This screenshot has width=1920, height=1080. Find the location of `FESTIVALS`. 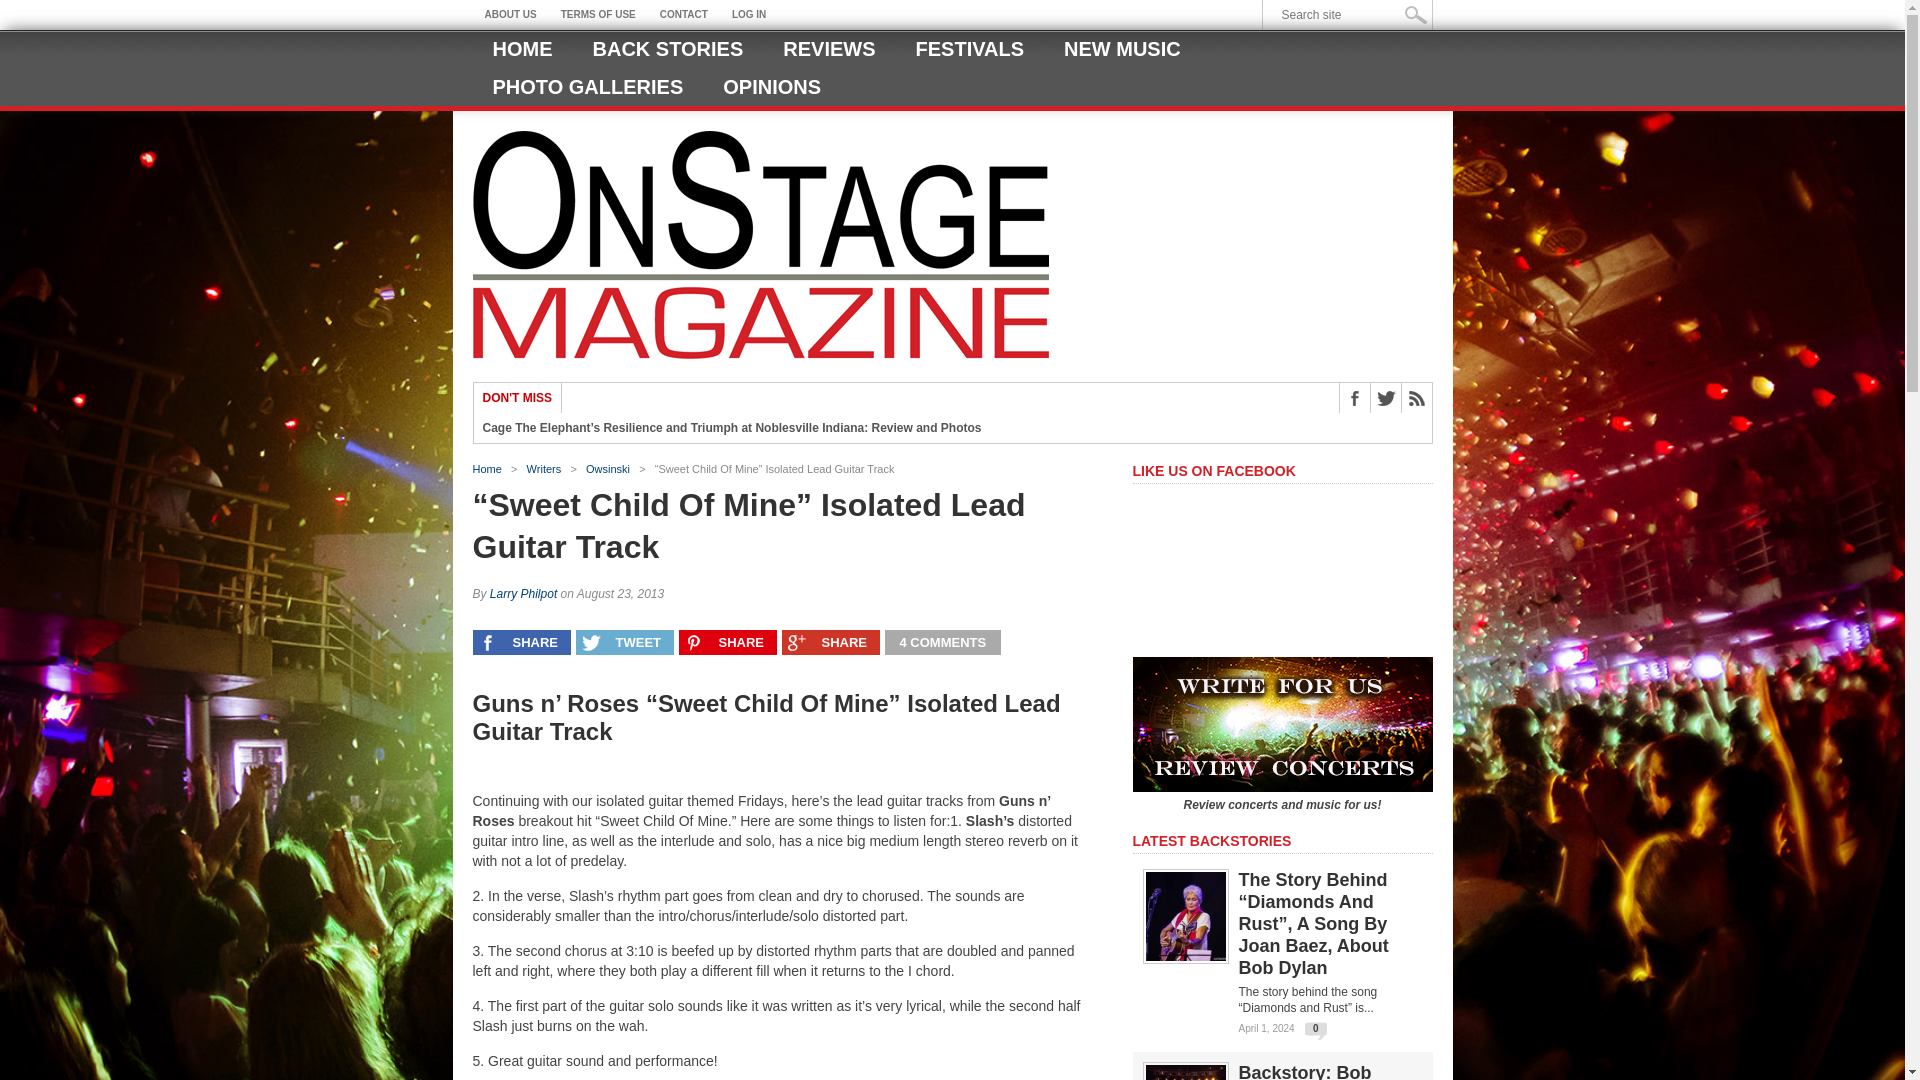

FESTIVALS is located at coordinates (970, 49).